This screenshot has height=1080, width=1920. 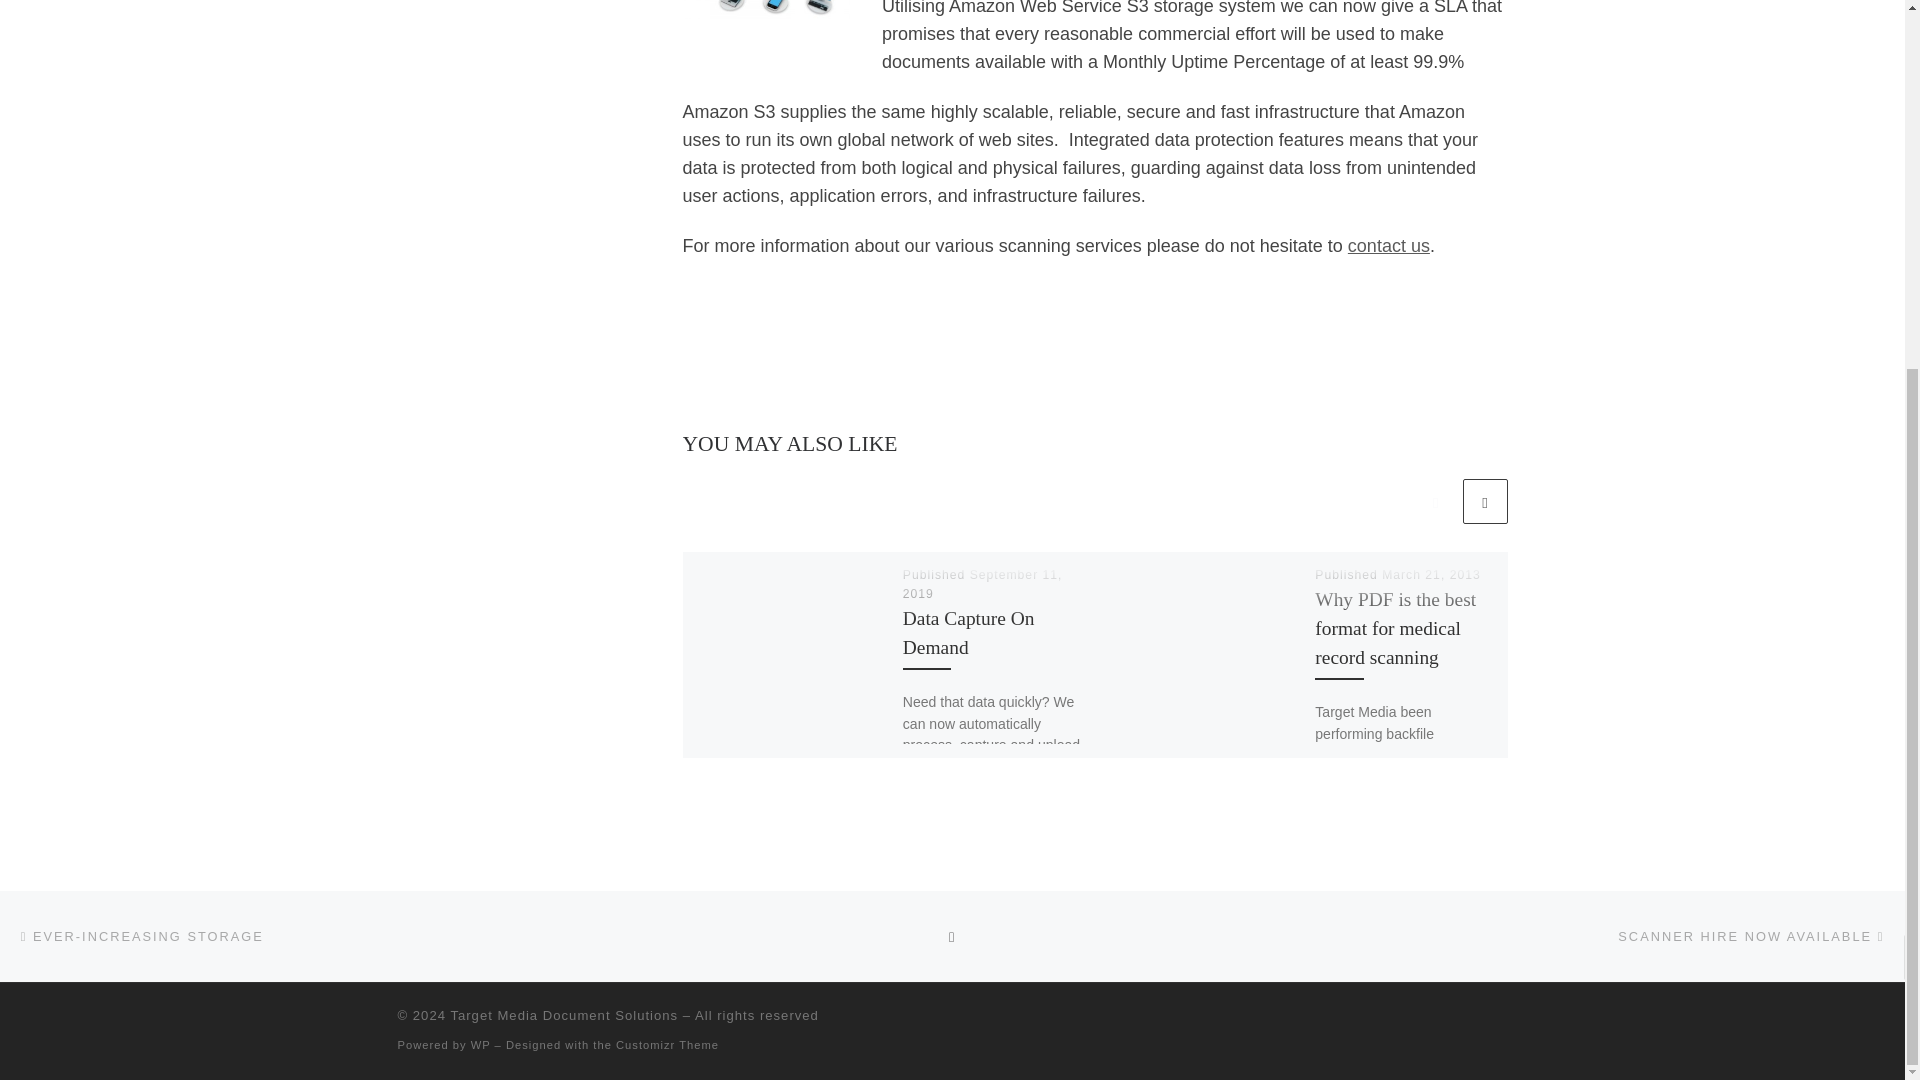 What do you see at coordinates (1484, 501) in the screenshot?
I see `Next related articles` at bounding box center [1484, 501].